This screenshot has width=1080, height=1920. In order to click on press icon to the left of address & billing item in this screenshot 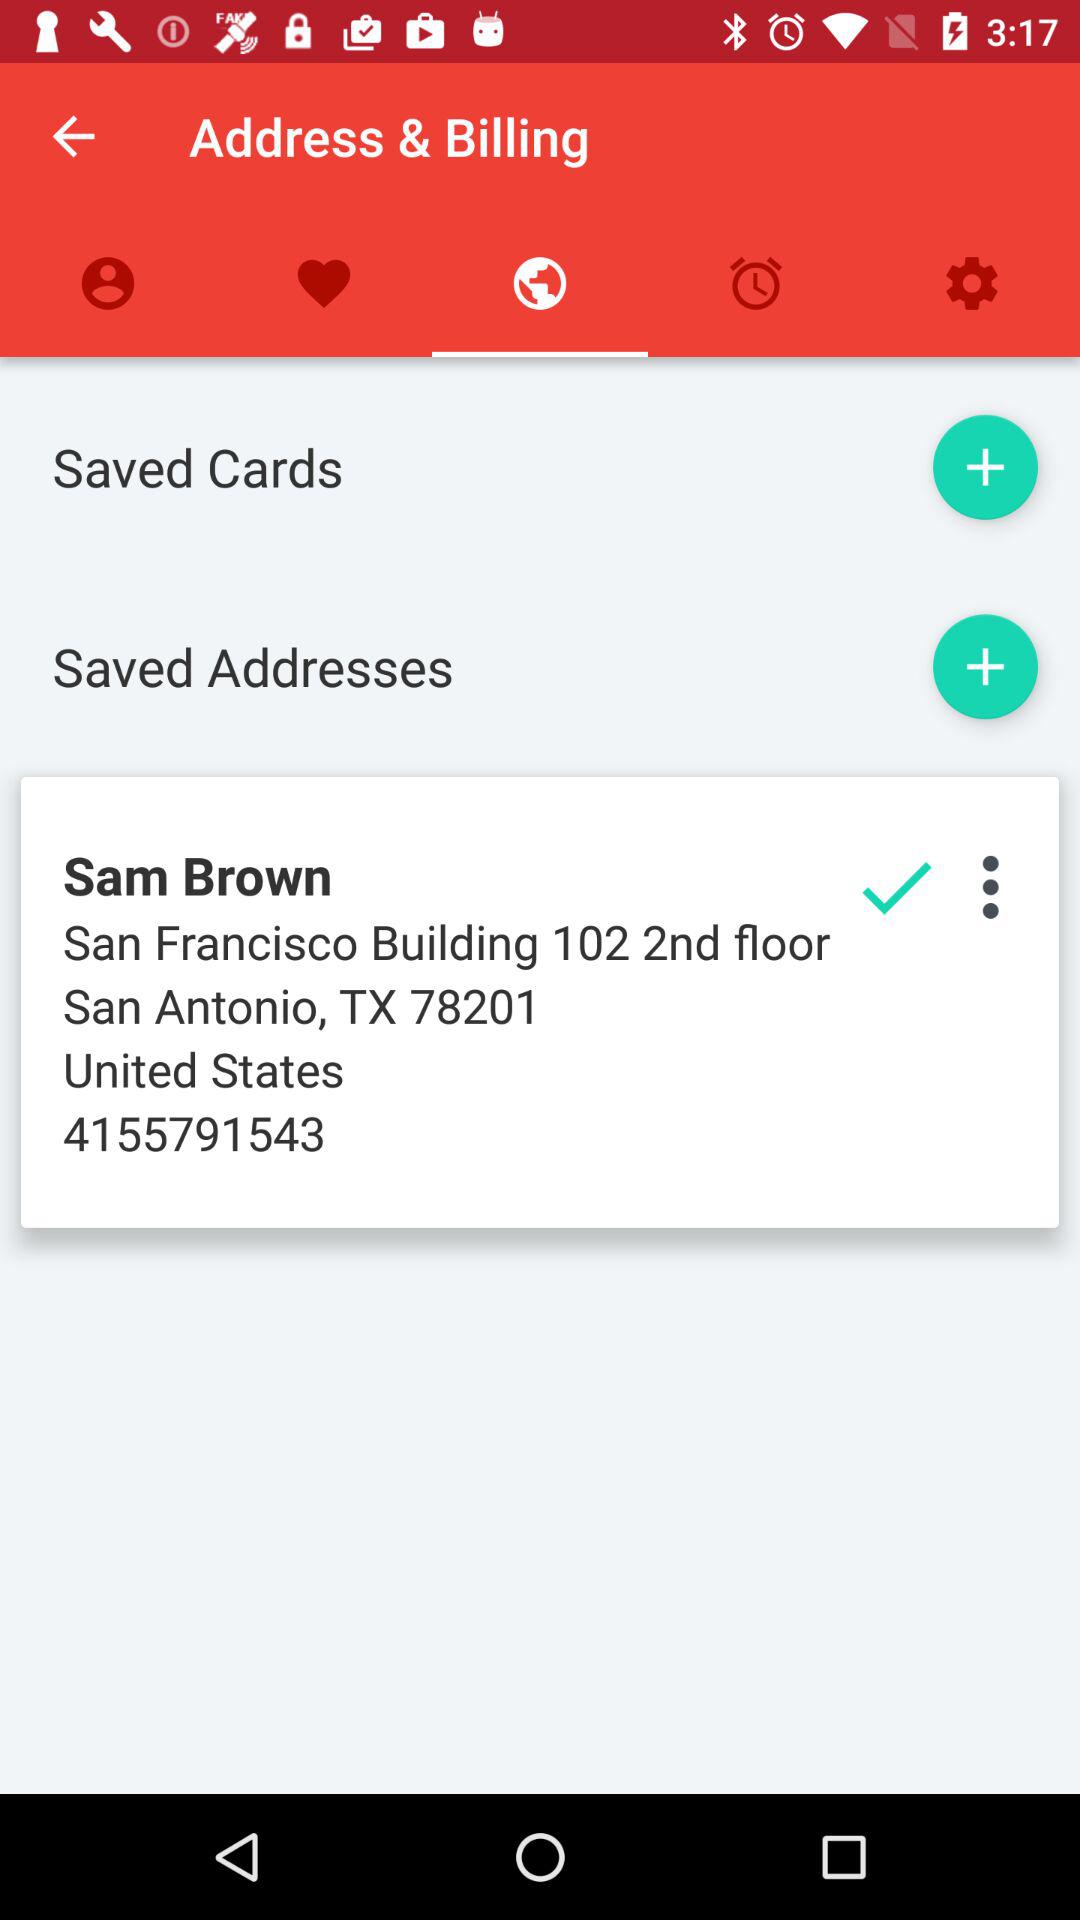, I will do `click(73, 136)`.